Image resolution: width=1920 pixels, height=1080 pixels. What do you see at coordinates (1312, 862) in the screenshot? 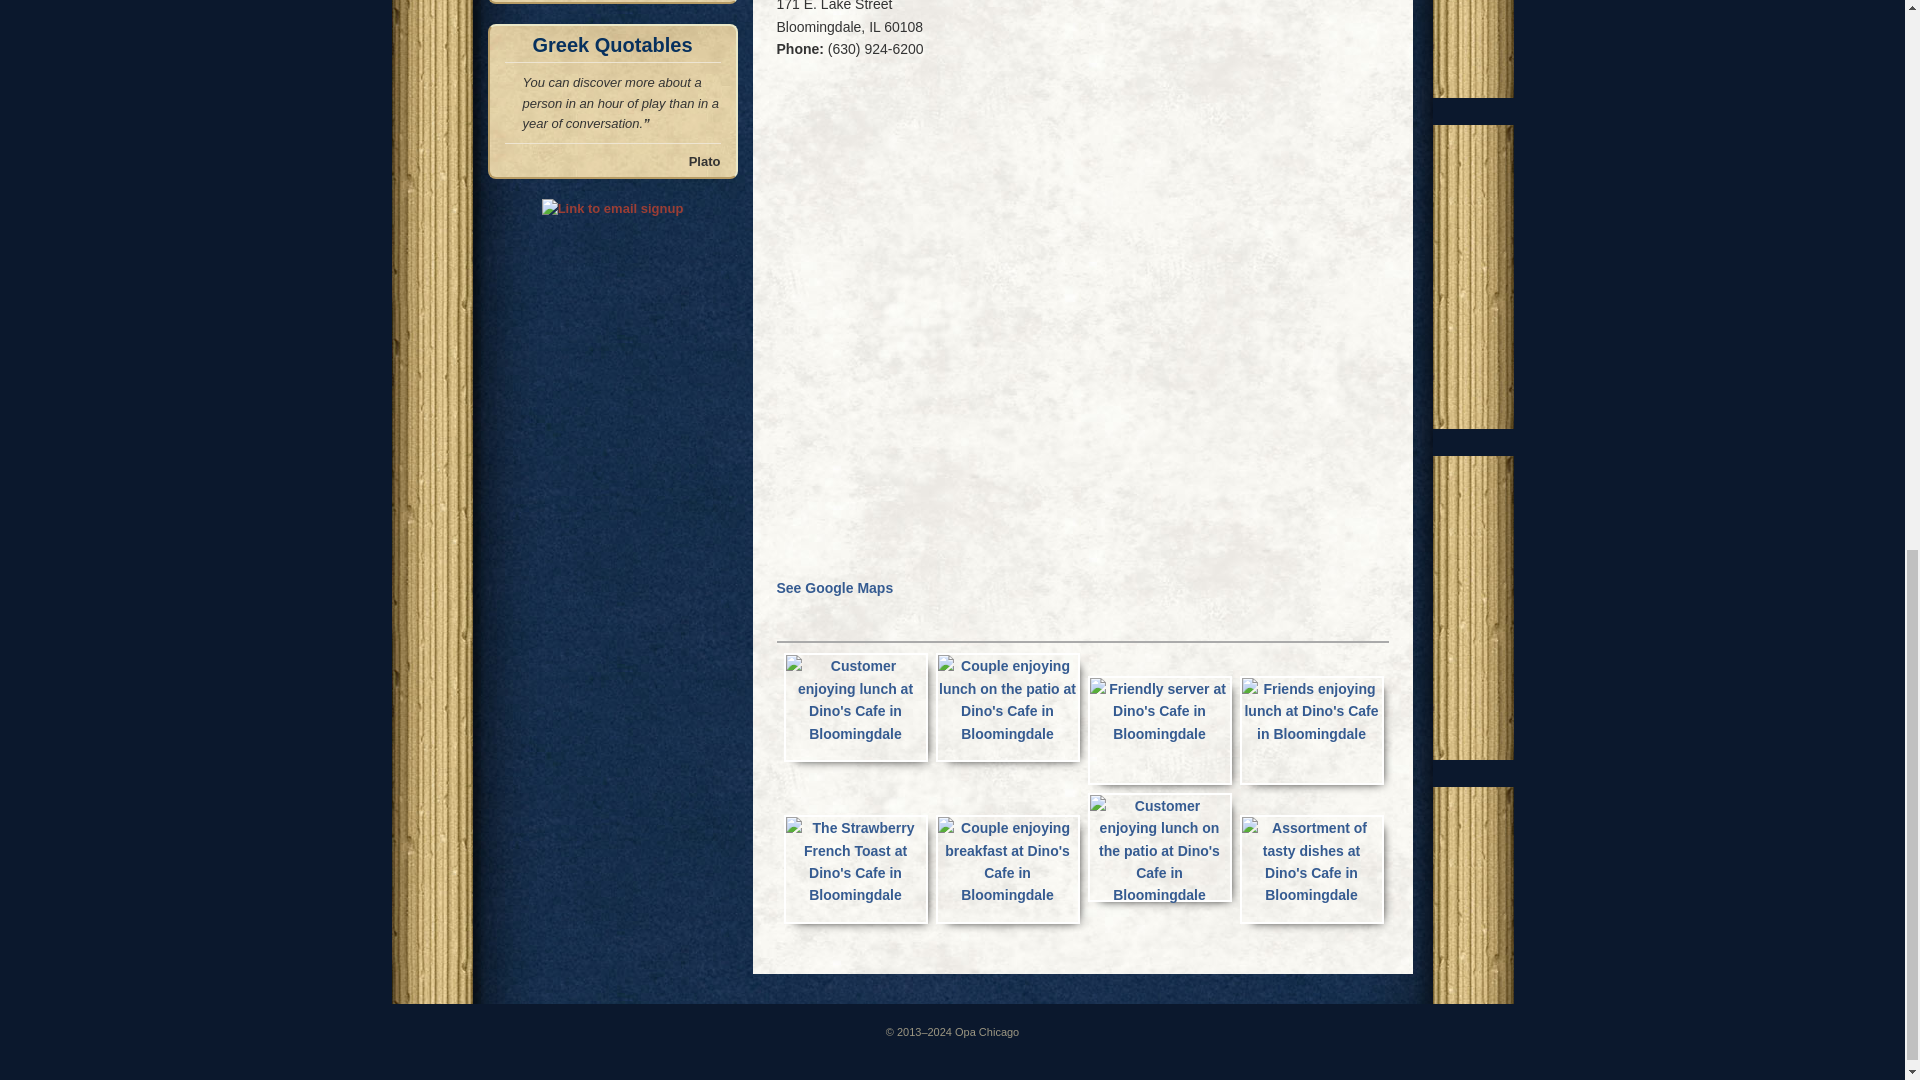
I see `Assortment of tasty dishes at Dino's Cafe in Bloomingdale` at bounding box center [1312, 862].